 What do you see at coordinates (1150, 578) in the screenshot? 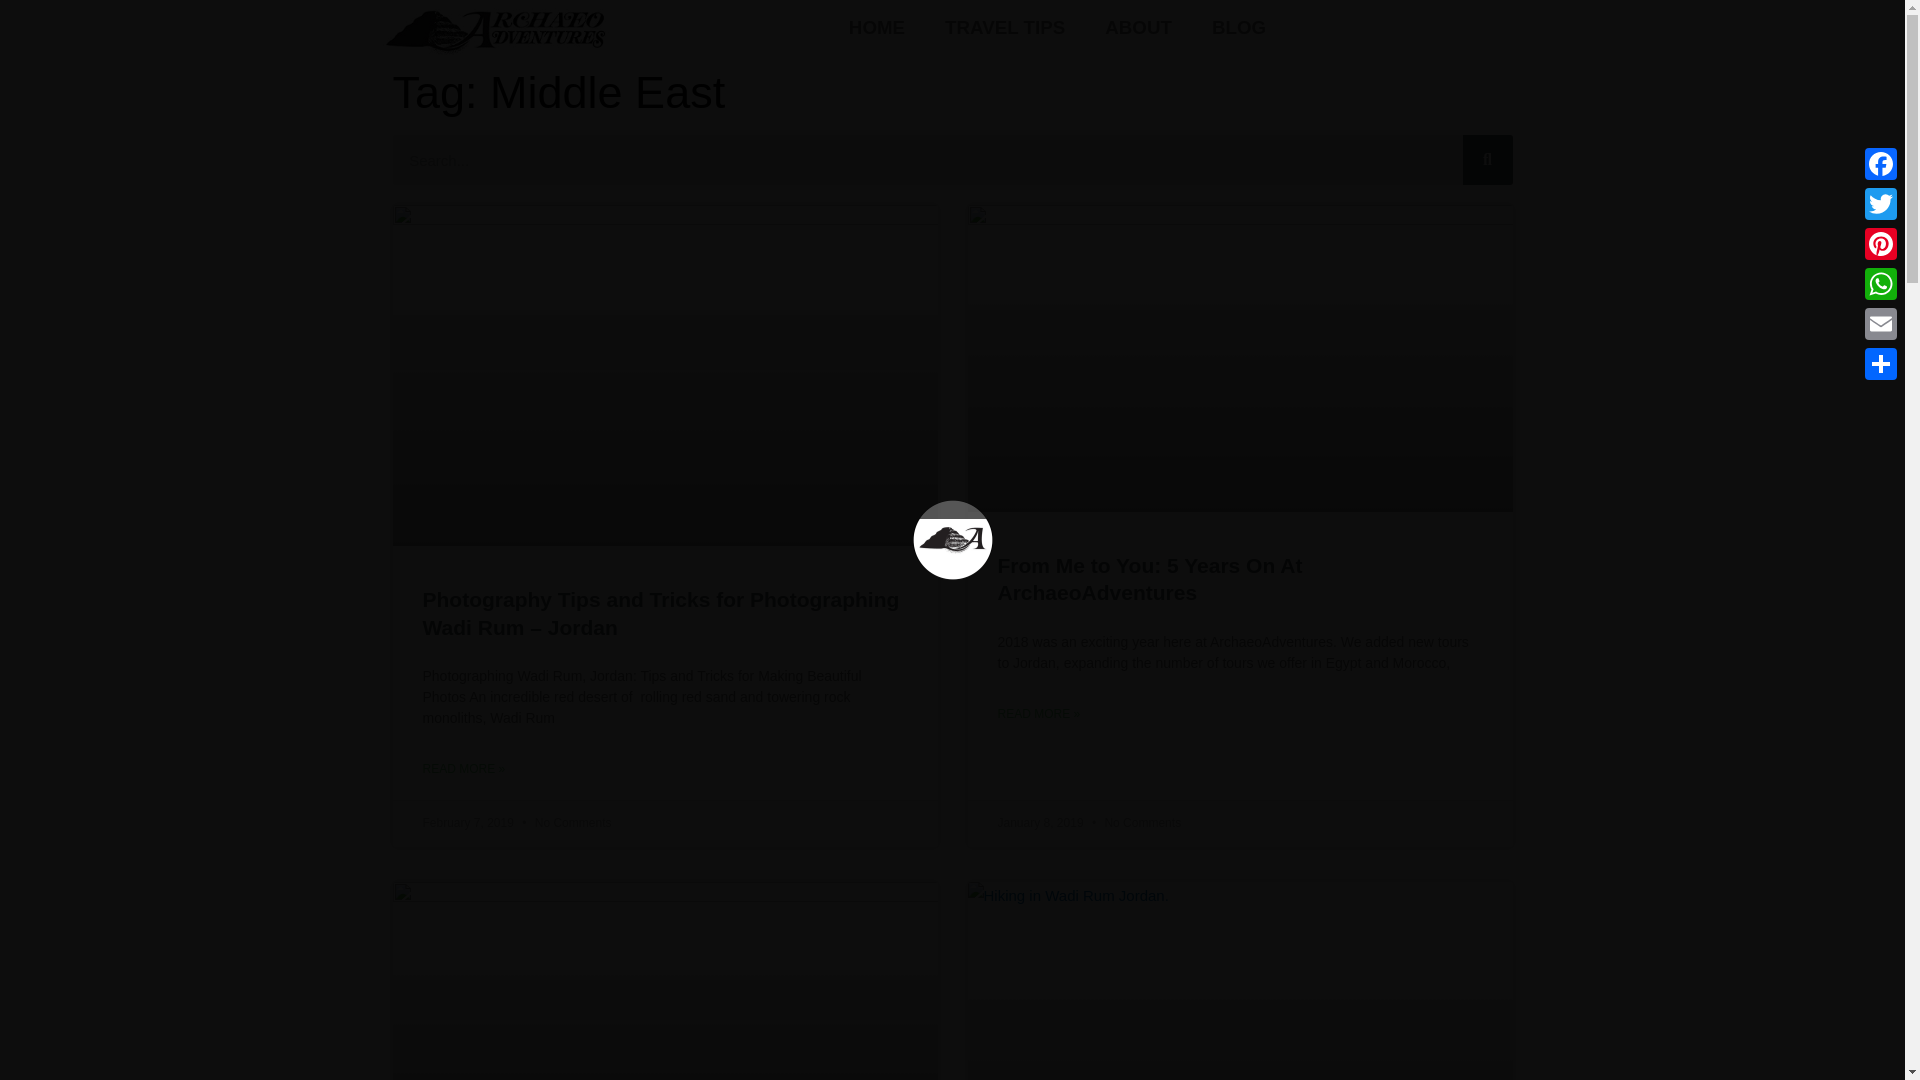
I see `From Me to You: 5 Years On At ArchaeoAdventures` at bounding box center [1150, 578].